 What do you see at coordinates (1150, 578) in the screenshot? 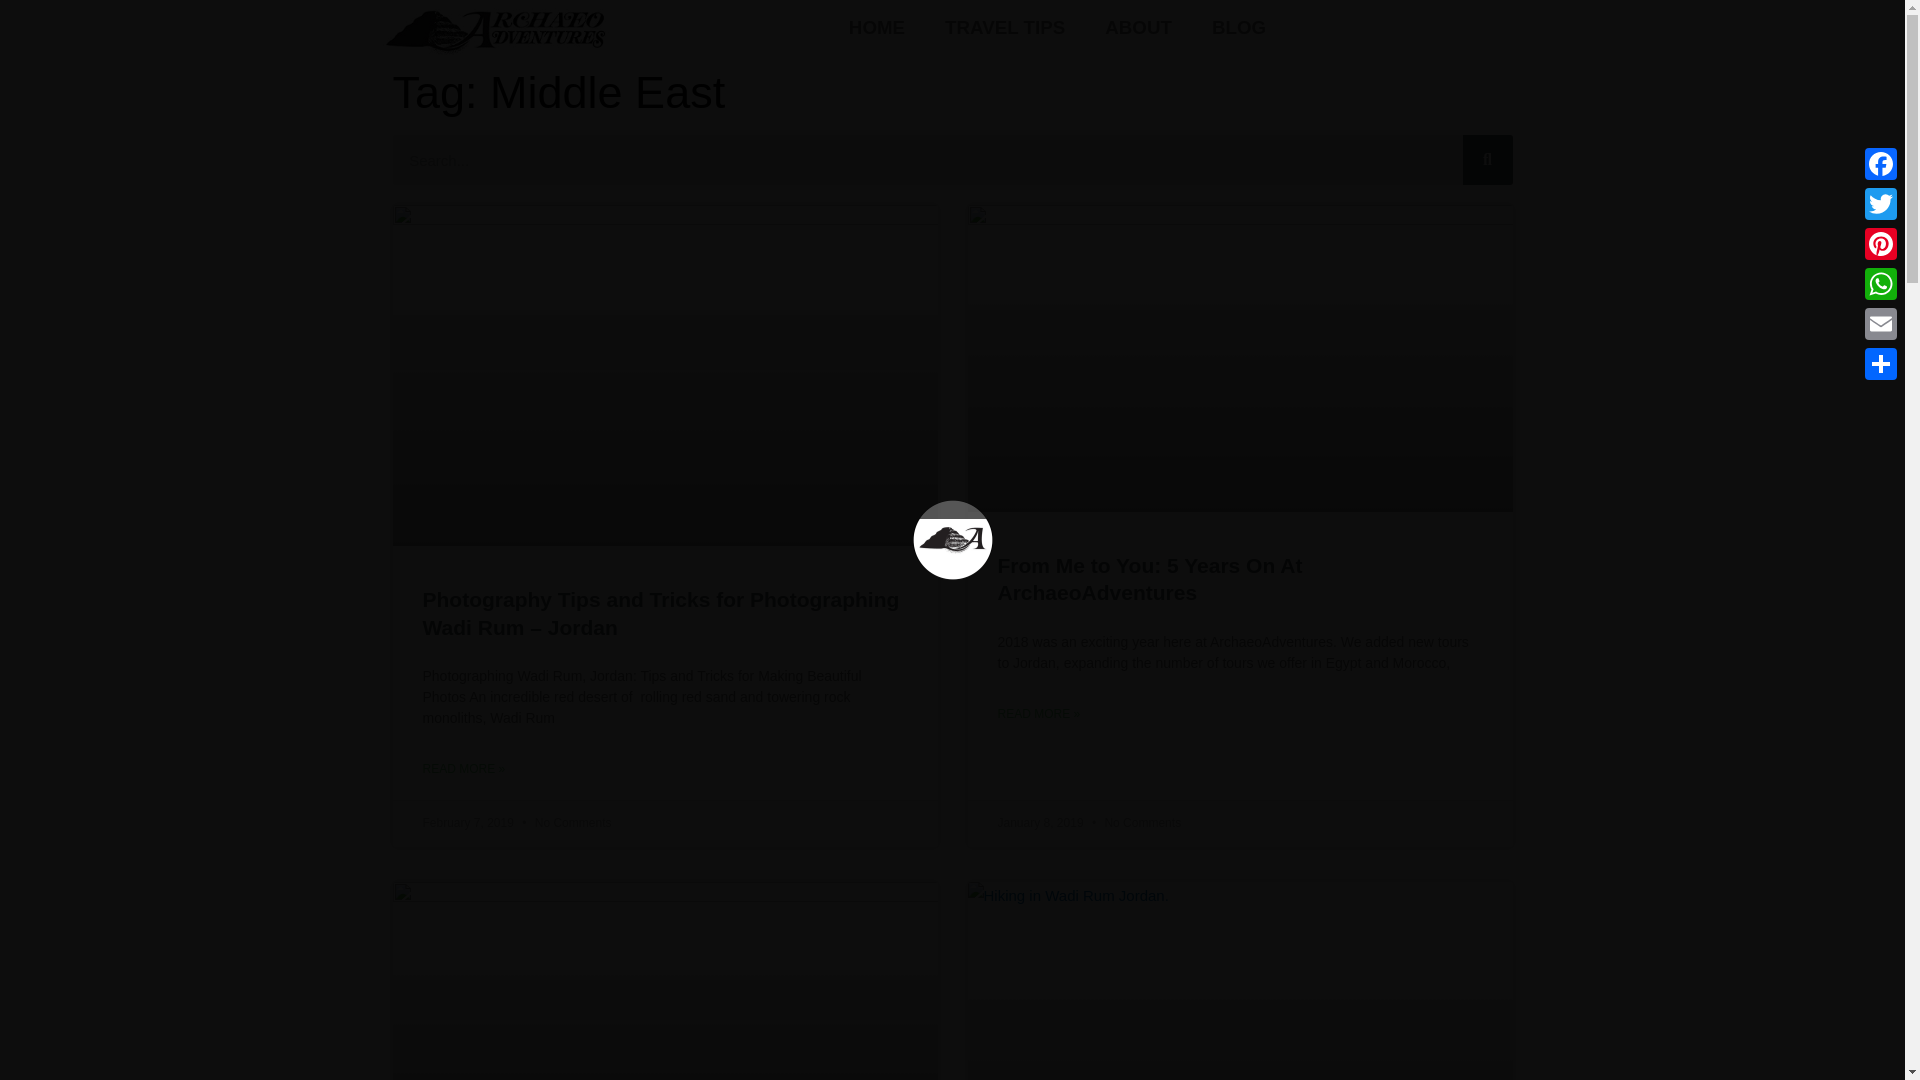
I see `From Me to You: 5 Years On At ArchaeoAdventures` at bounding box center [1150, 578].